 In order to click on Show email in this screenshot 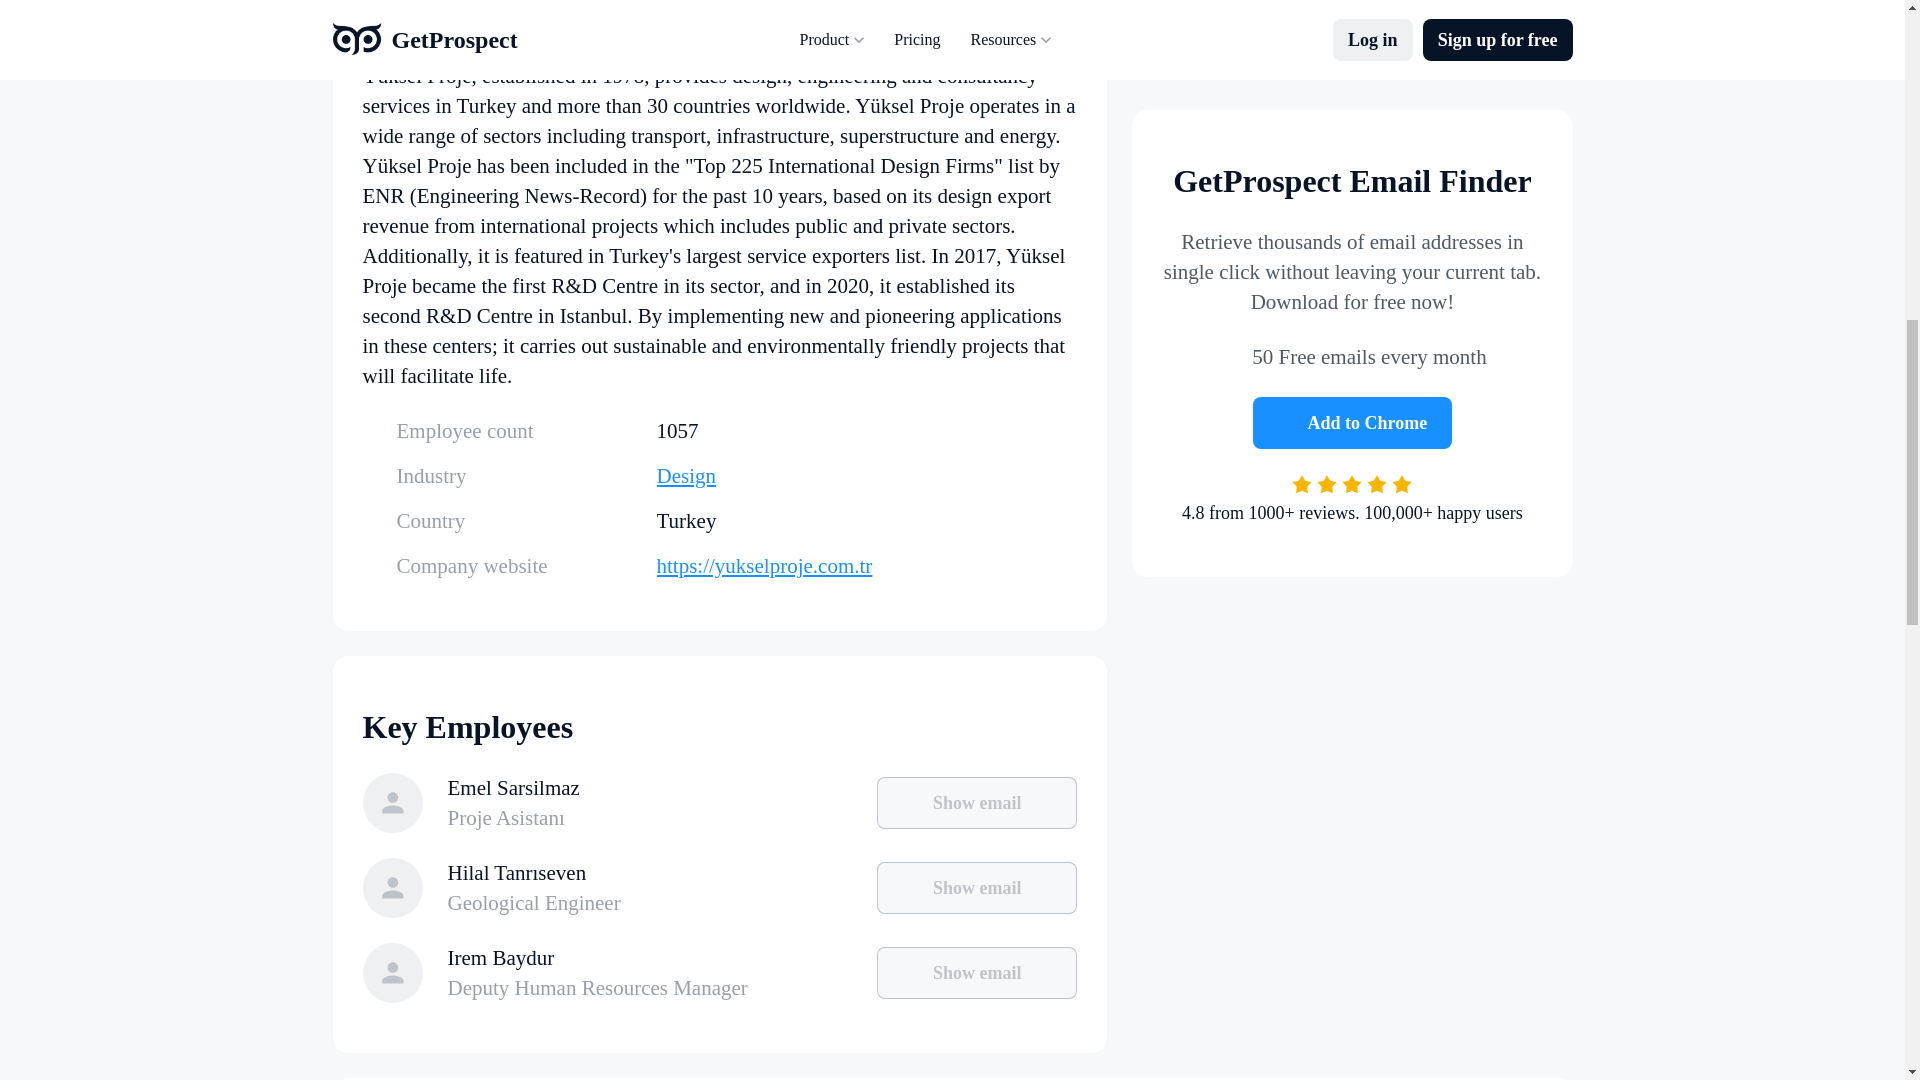, I will do `click(977, 973)`.